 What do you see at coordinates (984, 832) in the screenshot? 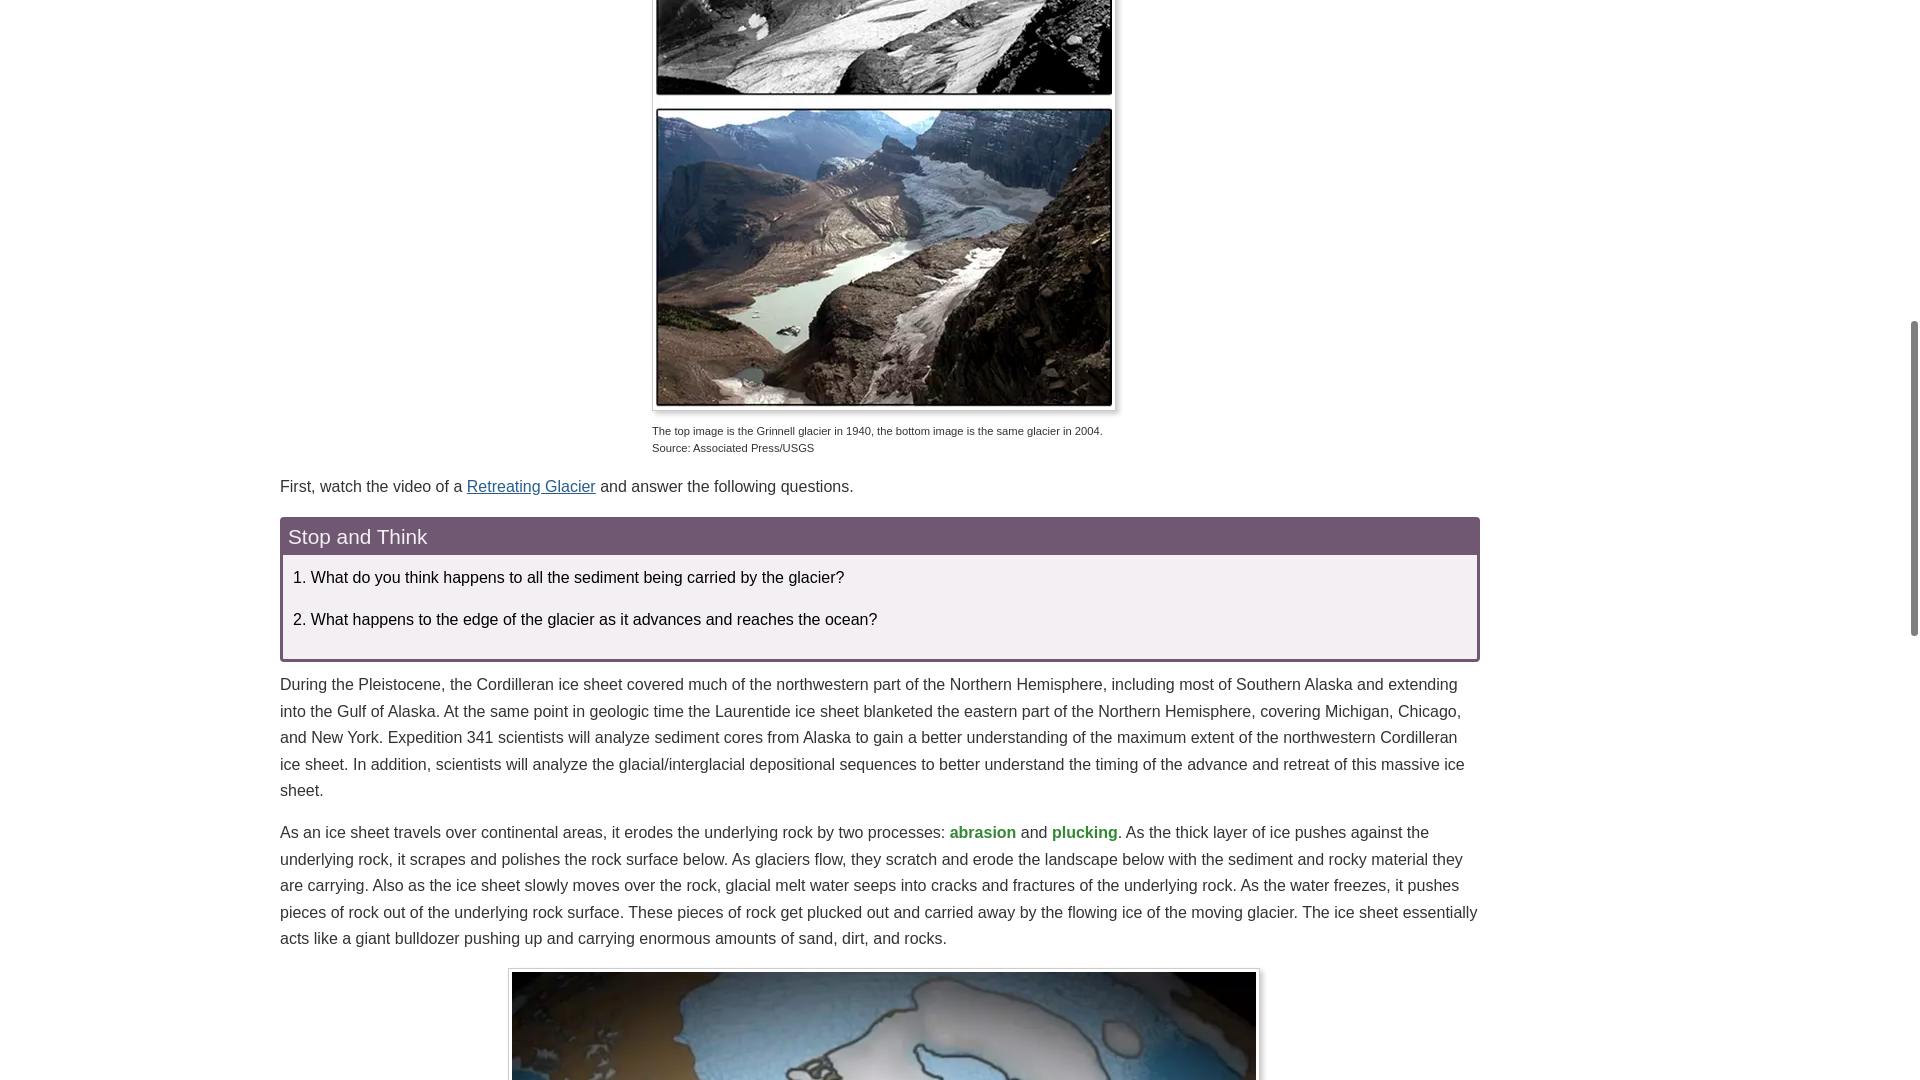
I see `abrasion` at bounding box center [984, 832].